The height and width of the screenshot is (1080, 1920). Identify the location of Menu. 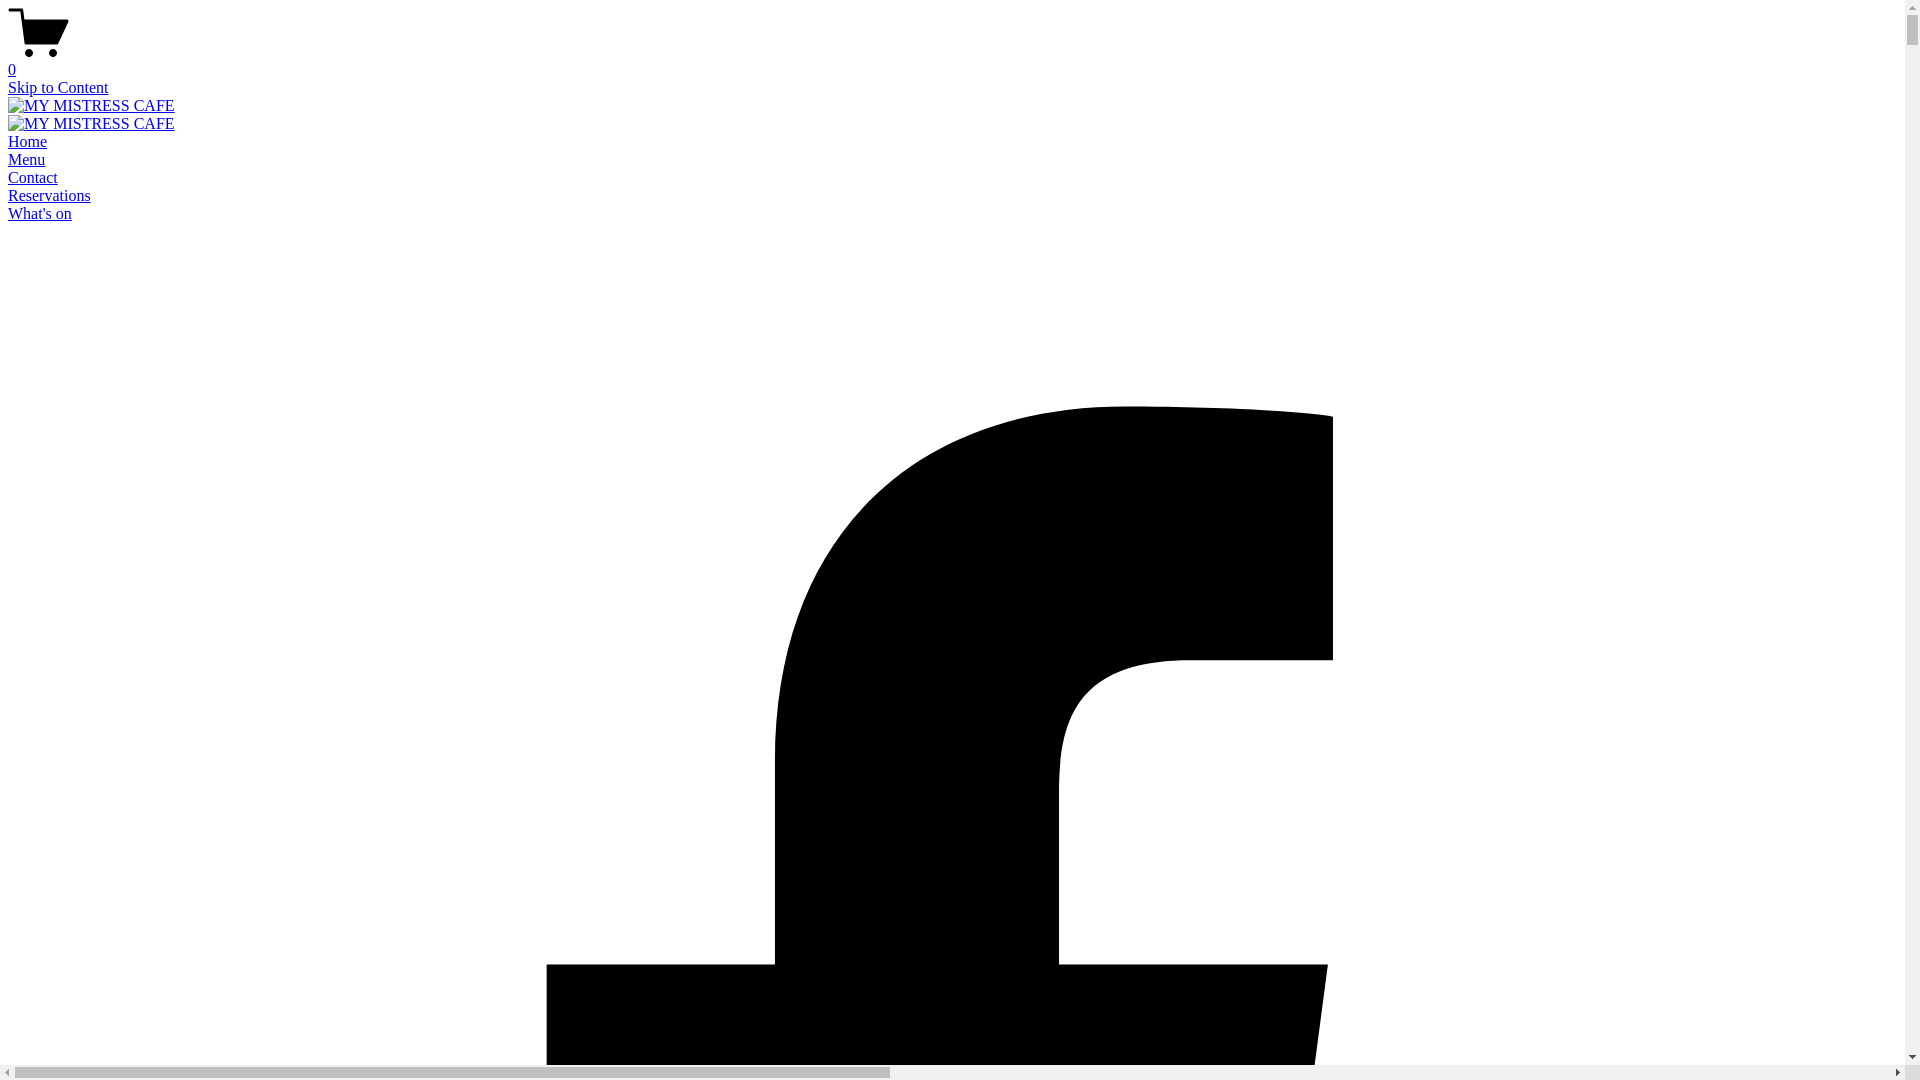
(26, 160).